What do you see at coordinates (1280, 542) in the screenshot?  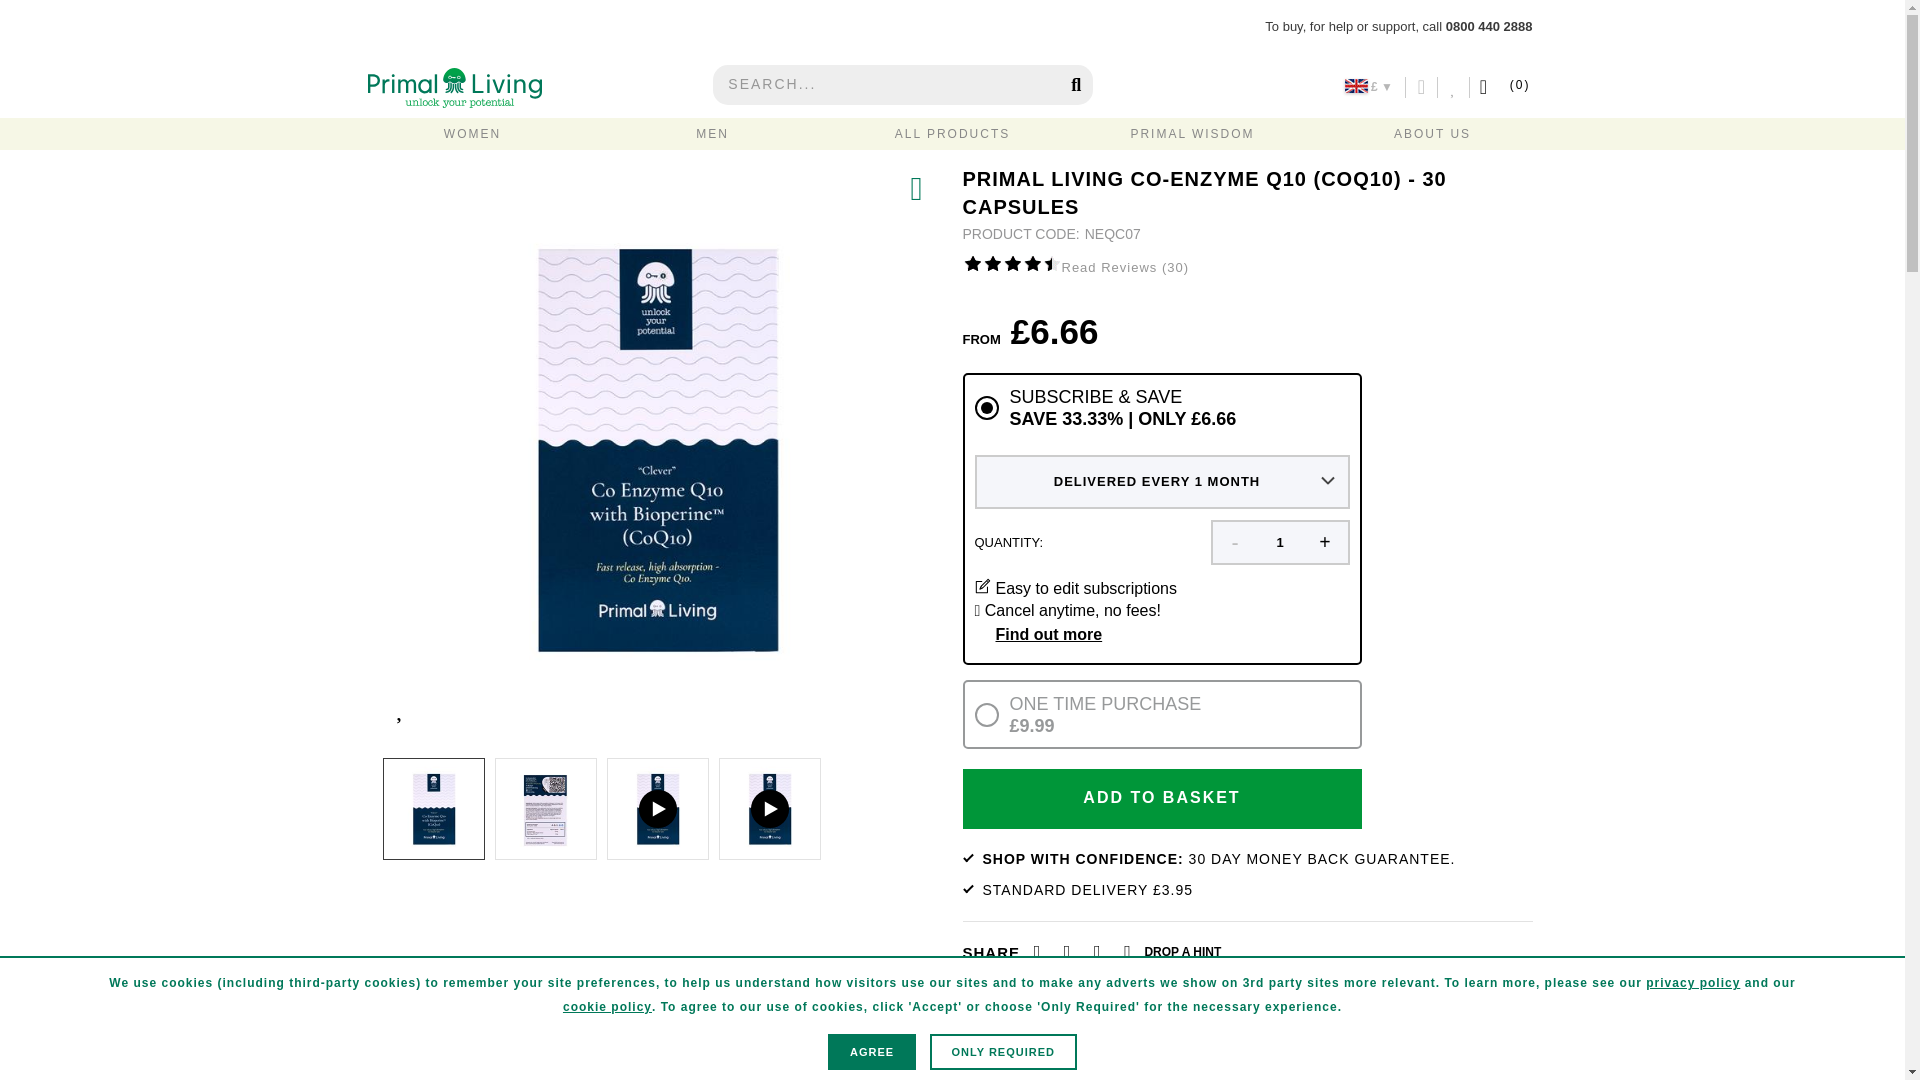 I see `1` at bounding box center [1280, 542].